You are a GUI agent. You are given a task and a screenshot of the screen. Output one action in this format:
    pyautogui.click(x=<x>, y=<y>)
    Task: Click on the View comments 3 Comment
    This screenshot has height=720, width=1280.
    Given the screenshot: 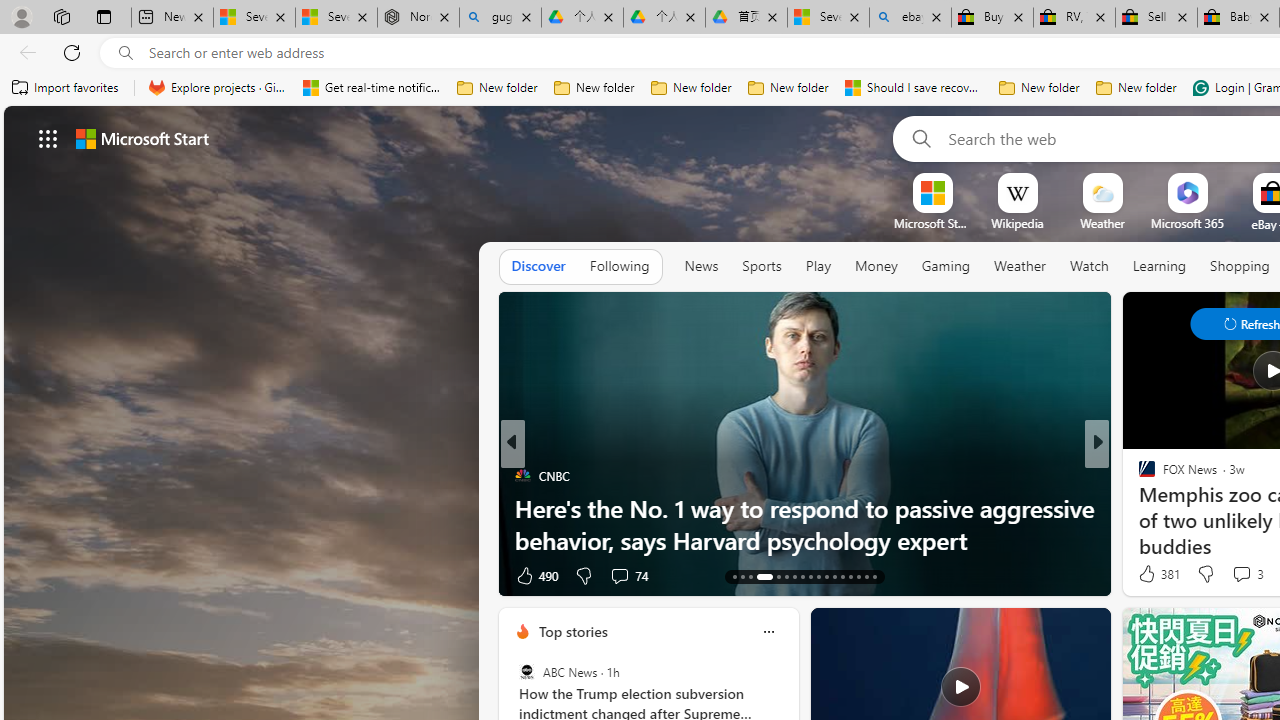 What is the action you would take?
    pyautogui.click(x=1241, y=573)
    